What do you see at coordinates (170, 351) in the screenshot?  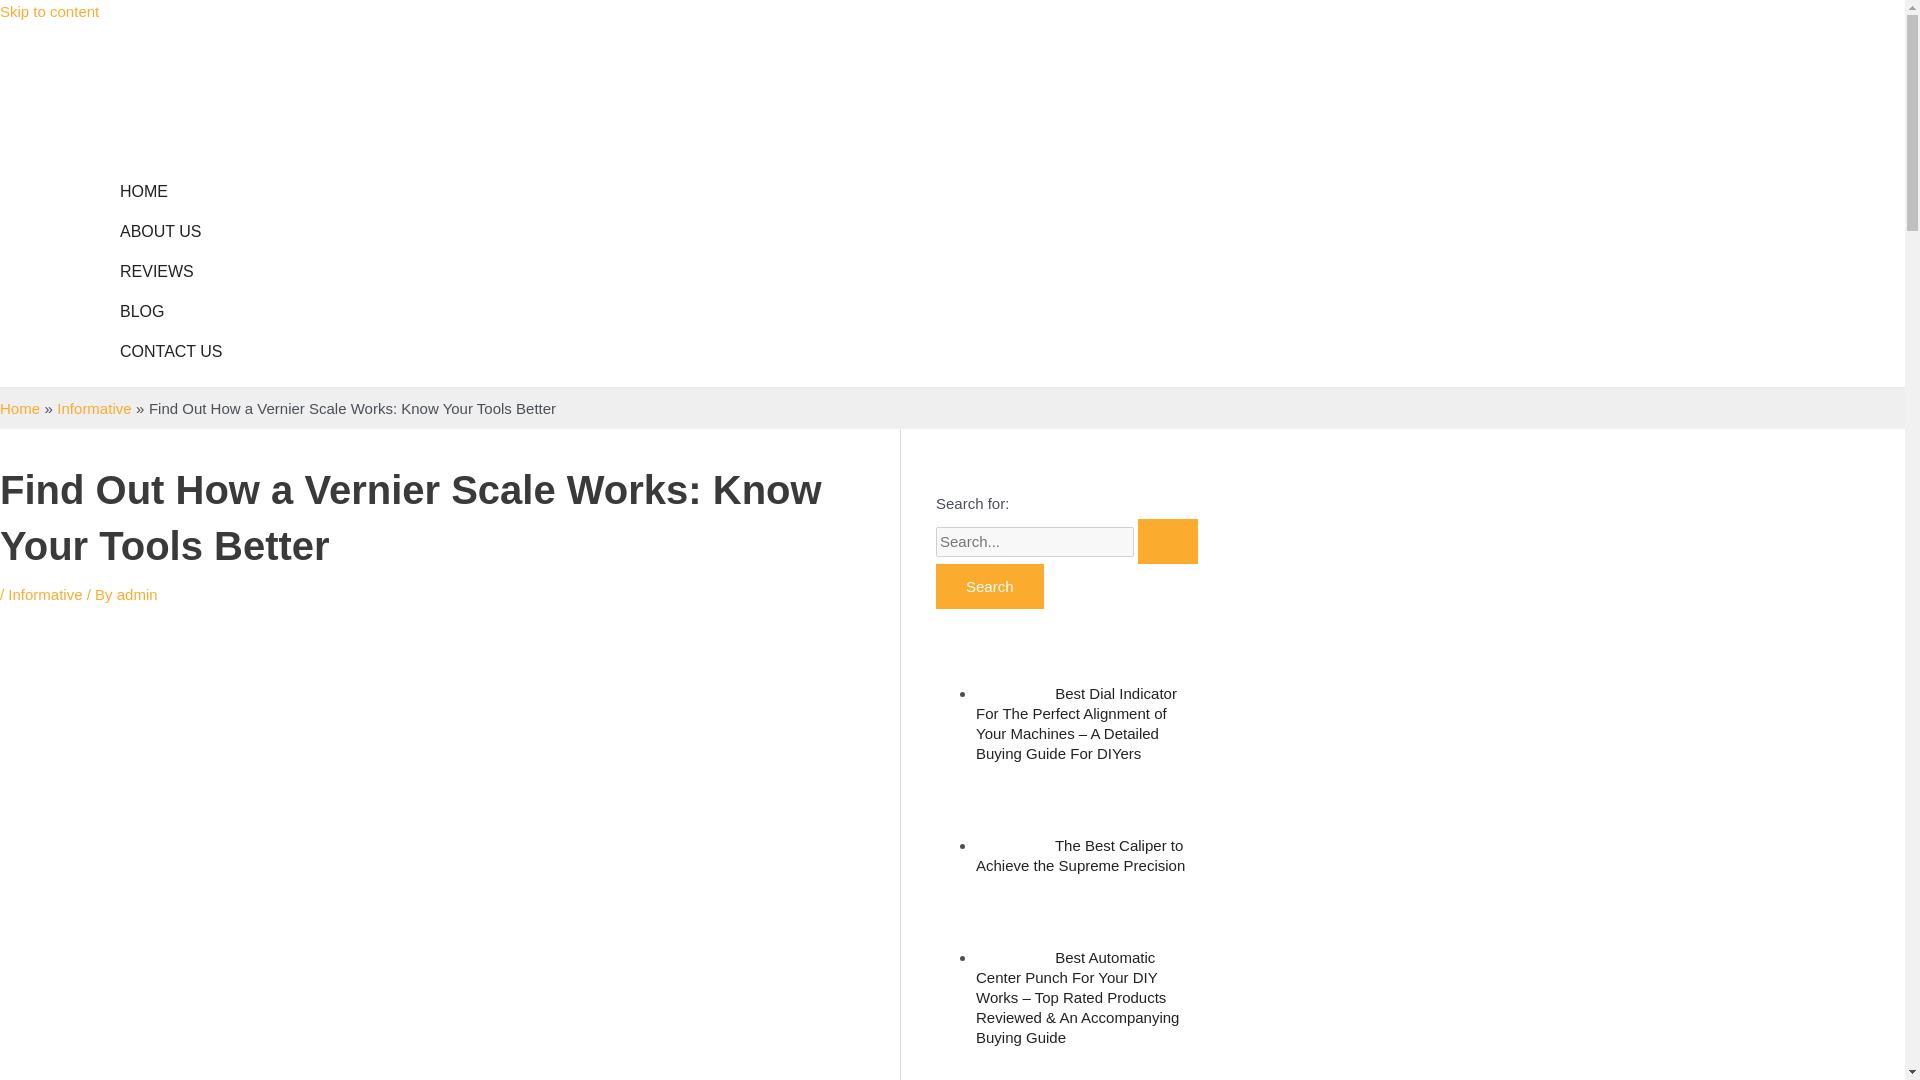 I see `CONTACT US` at bounding box center [170, 351].